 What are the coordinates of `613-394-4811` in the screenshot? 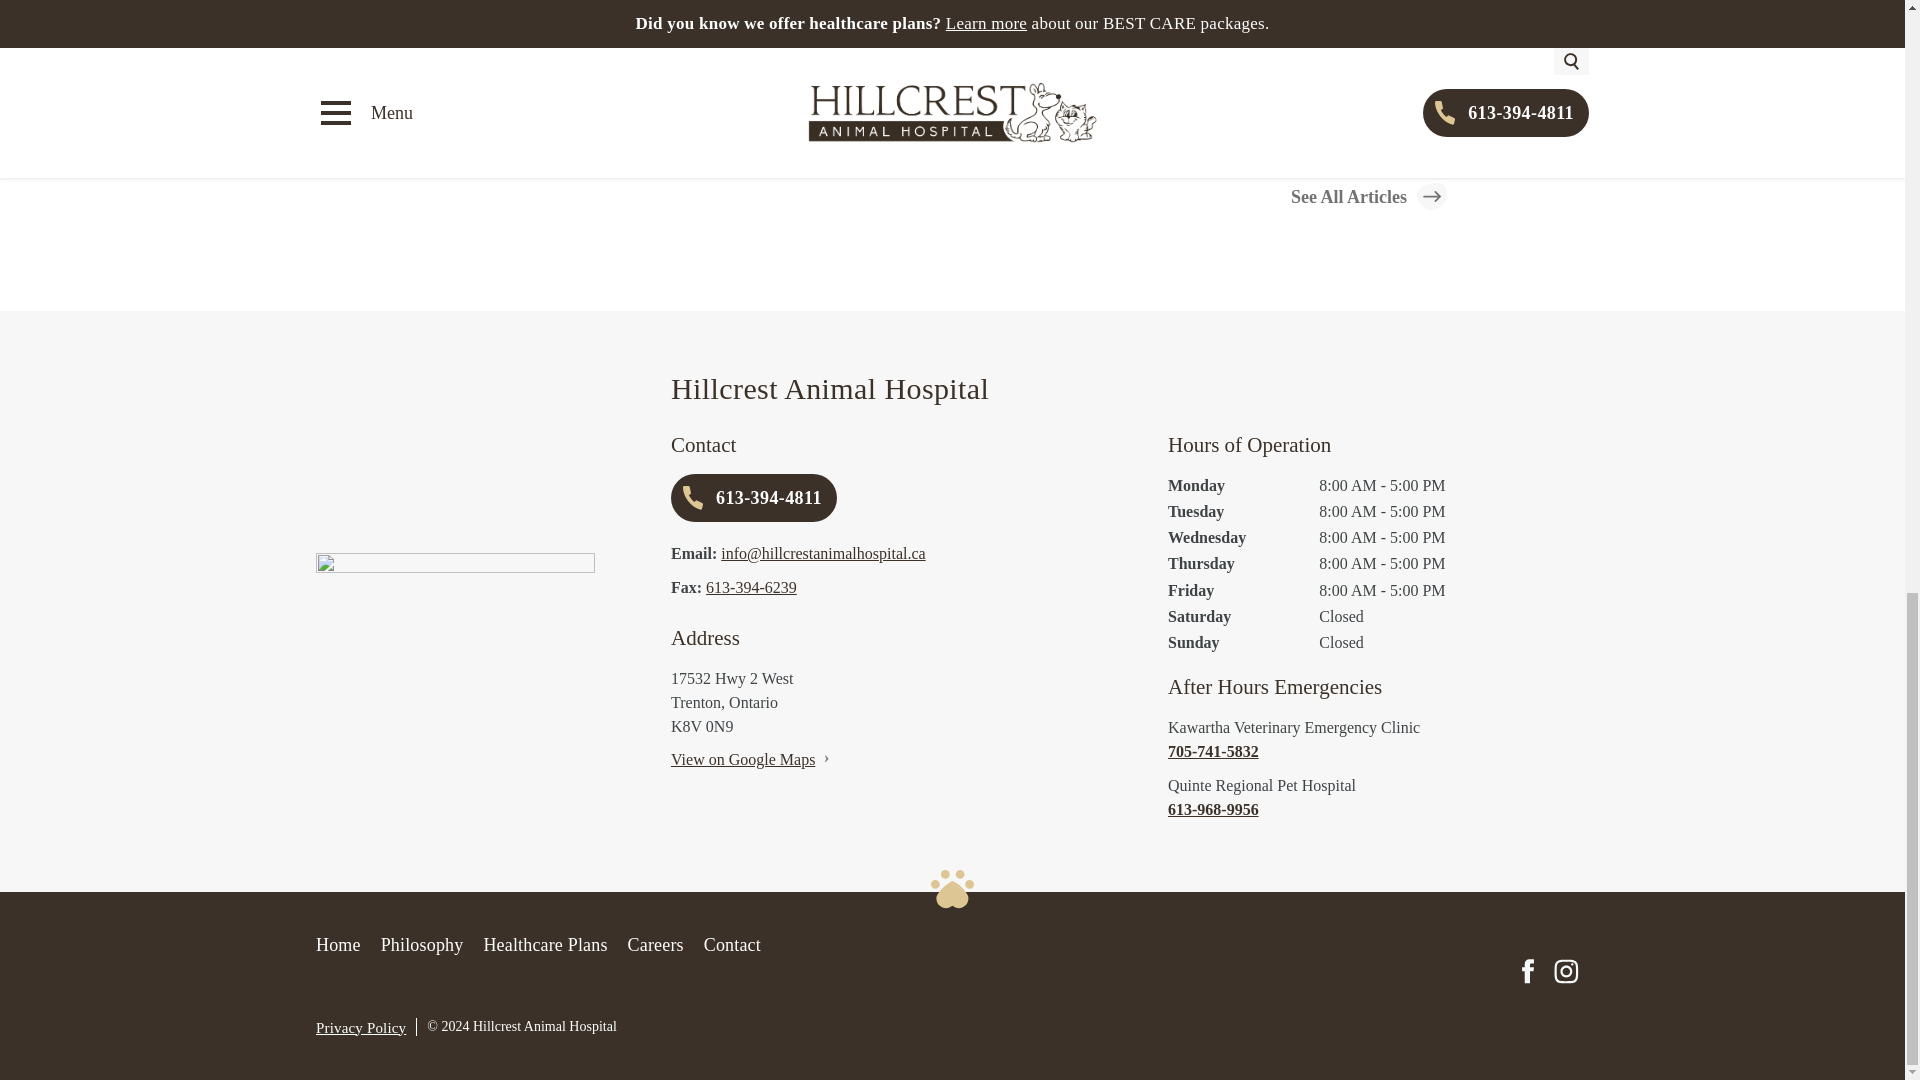 It's located at (754, 498).